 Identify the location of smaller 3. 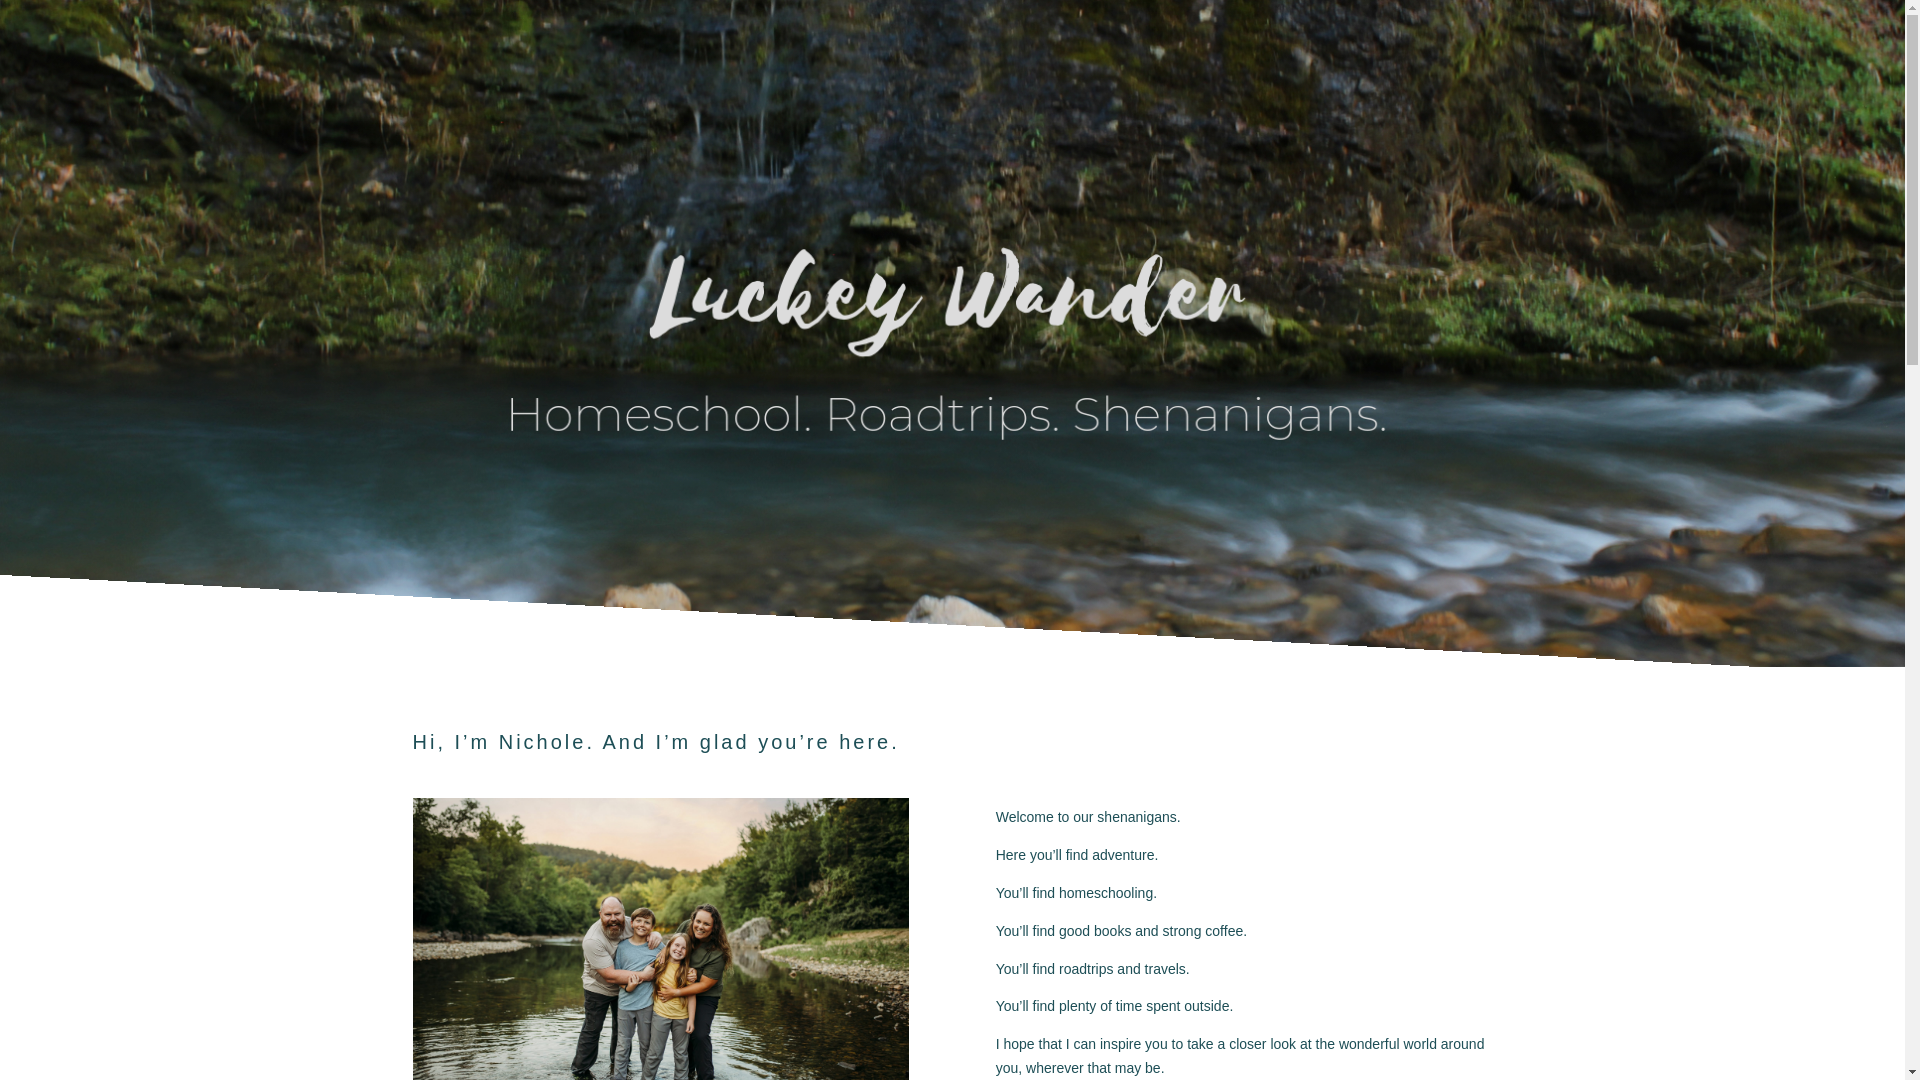
(660, 939).